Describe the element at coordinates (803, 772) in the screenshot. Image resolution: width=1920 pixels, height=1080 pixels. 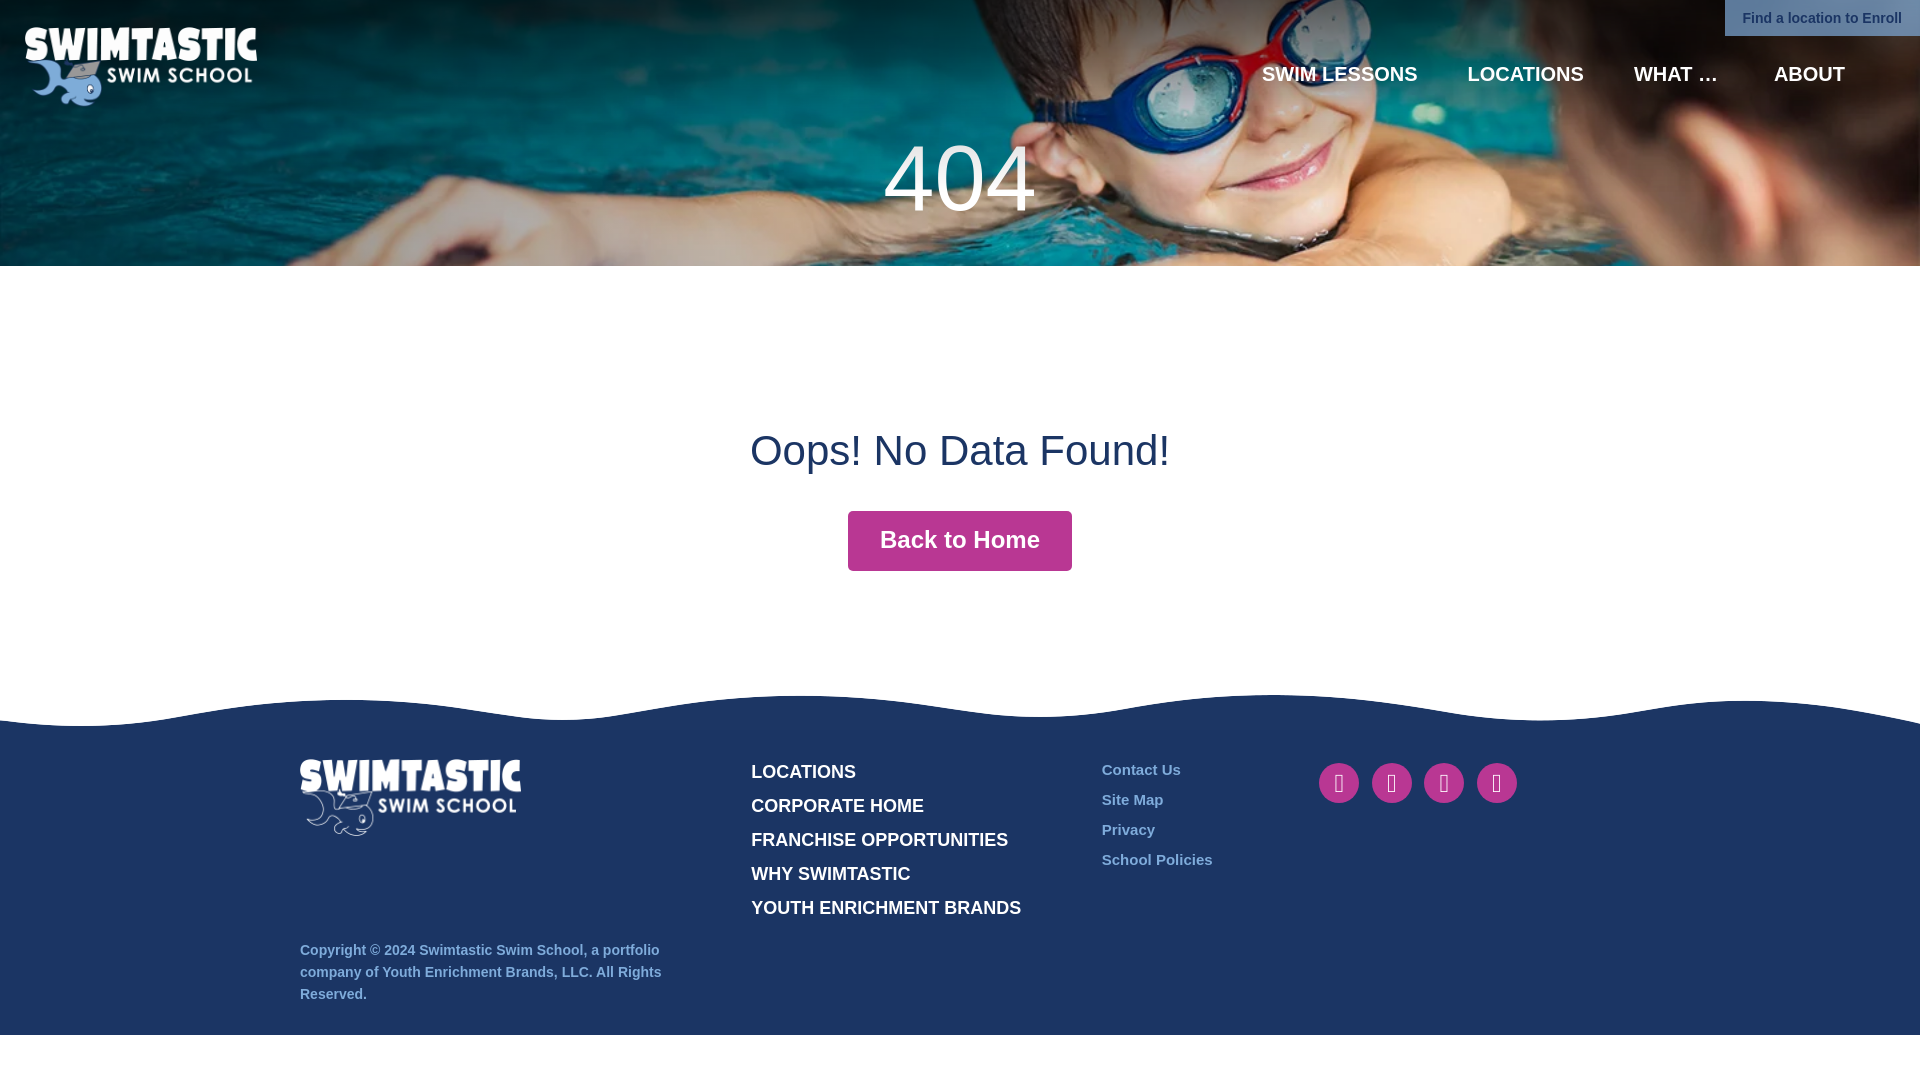
I see `LOCATIONS` at that location.